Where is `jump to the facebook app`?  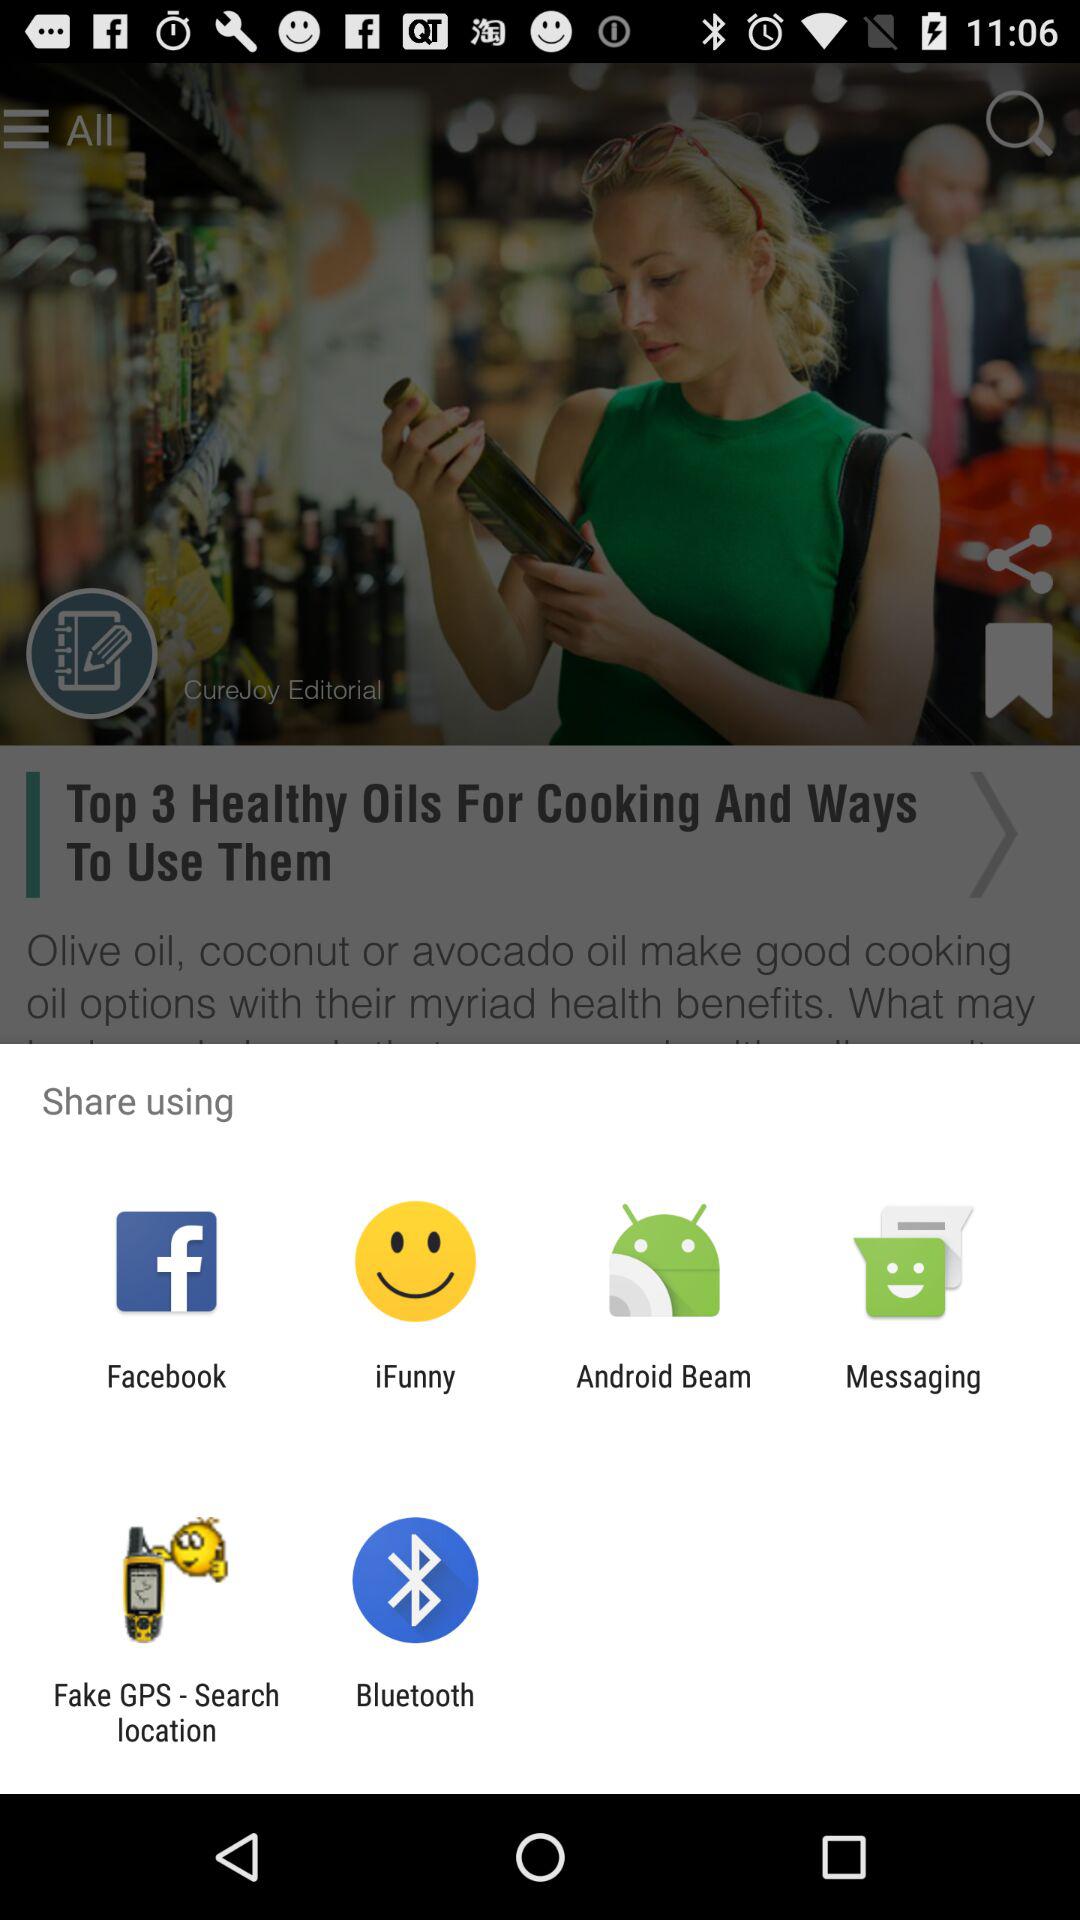
jump to the facebook app is located at coordinates (166, 1393).